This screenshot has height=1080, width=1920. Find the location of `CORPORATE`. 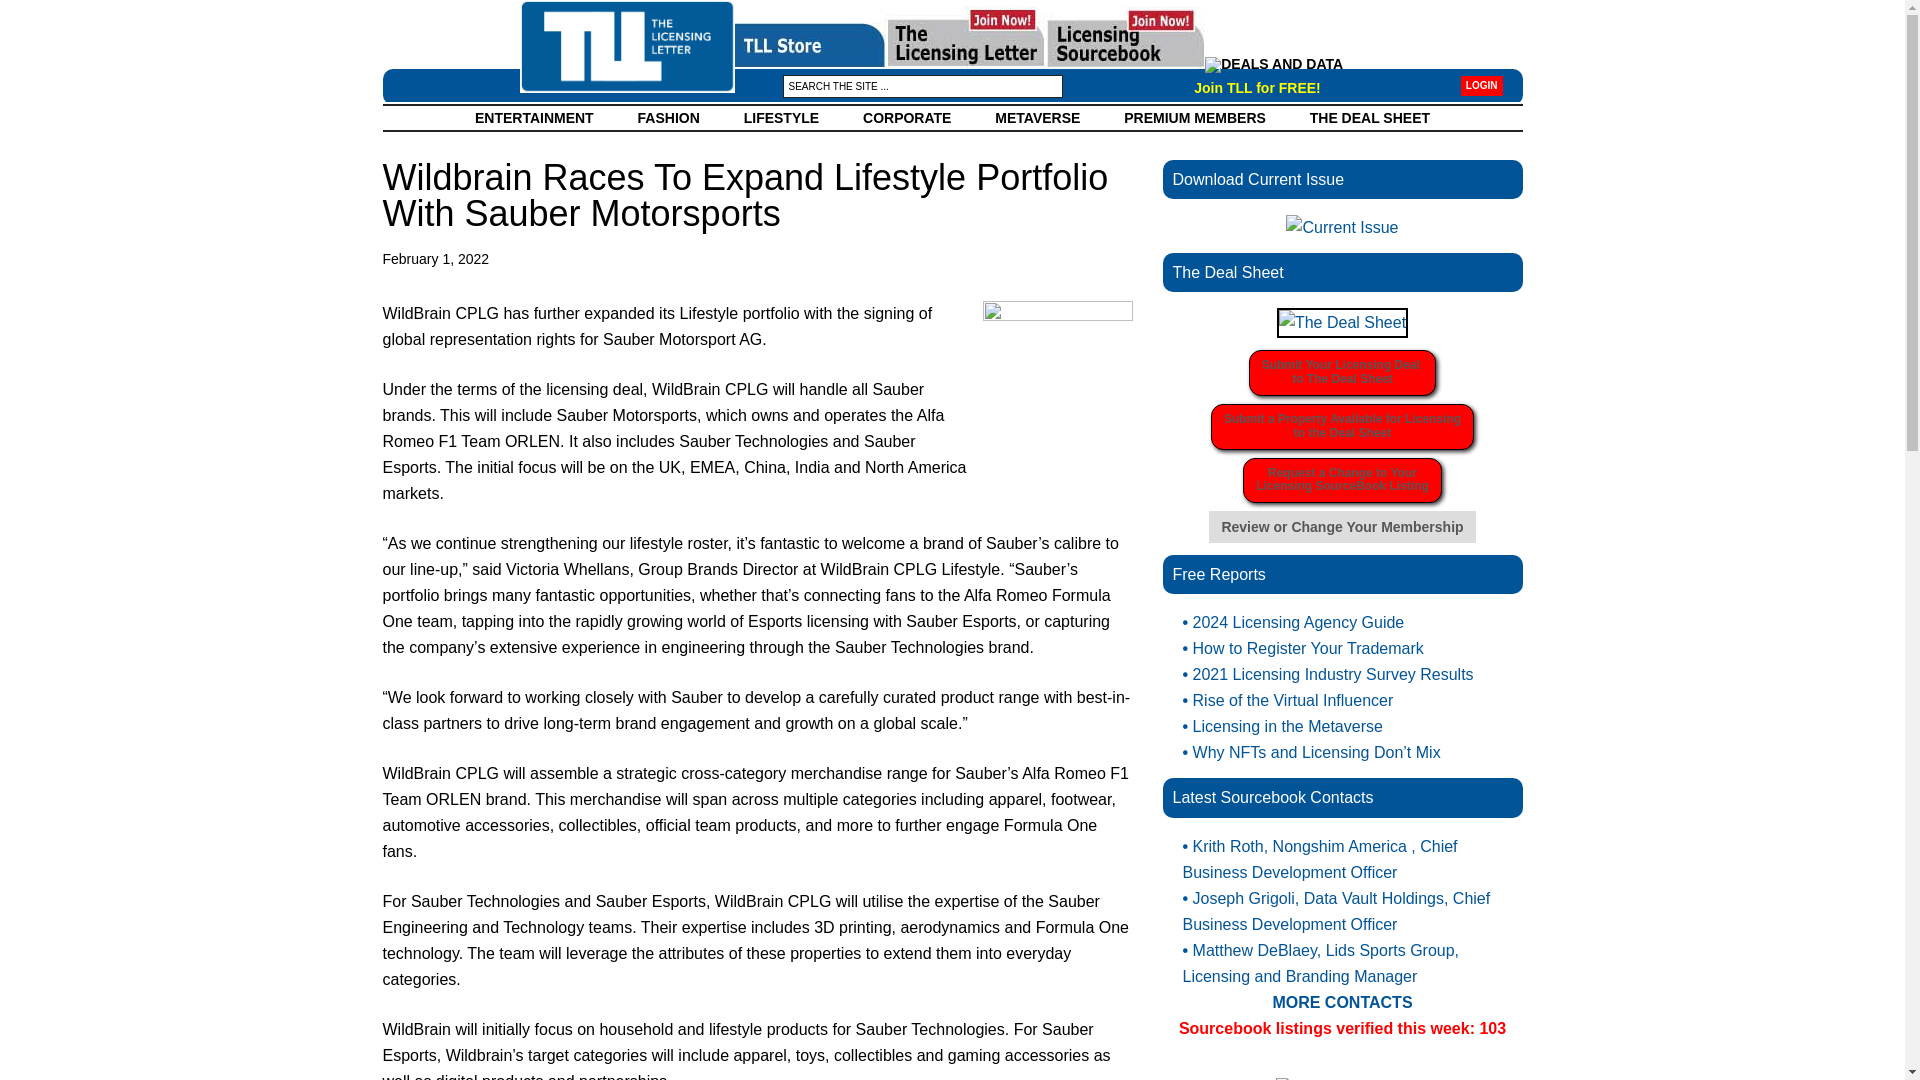

CORPORATE is located at coordinates (1482, 86).